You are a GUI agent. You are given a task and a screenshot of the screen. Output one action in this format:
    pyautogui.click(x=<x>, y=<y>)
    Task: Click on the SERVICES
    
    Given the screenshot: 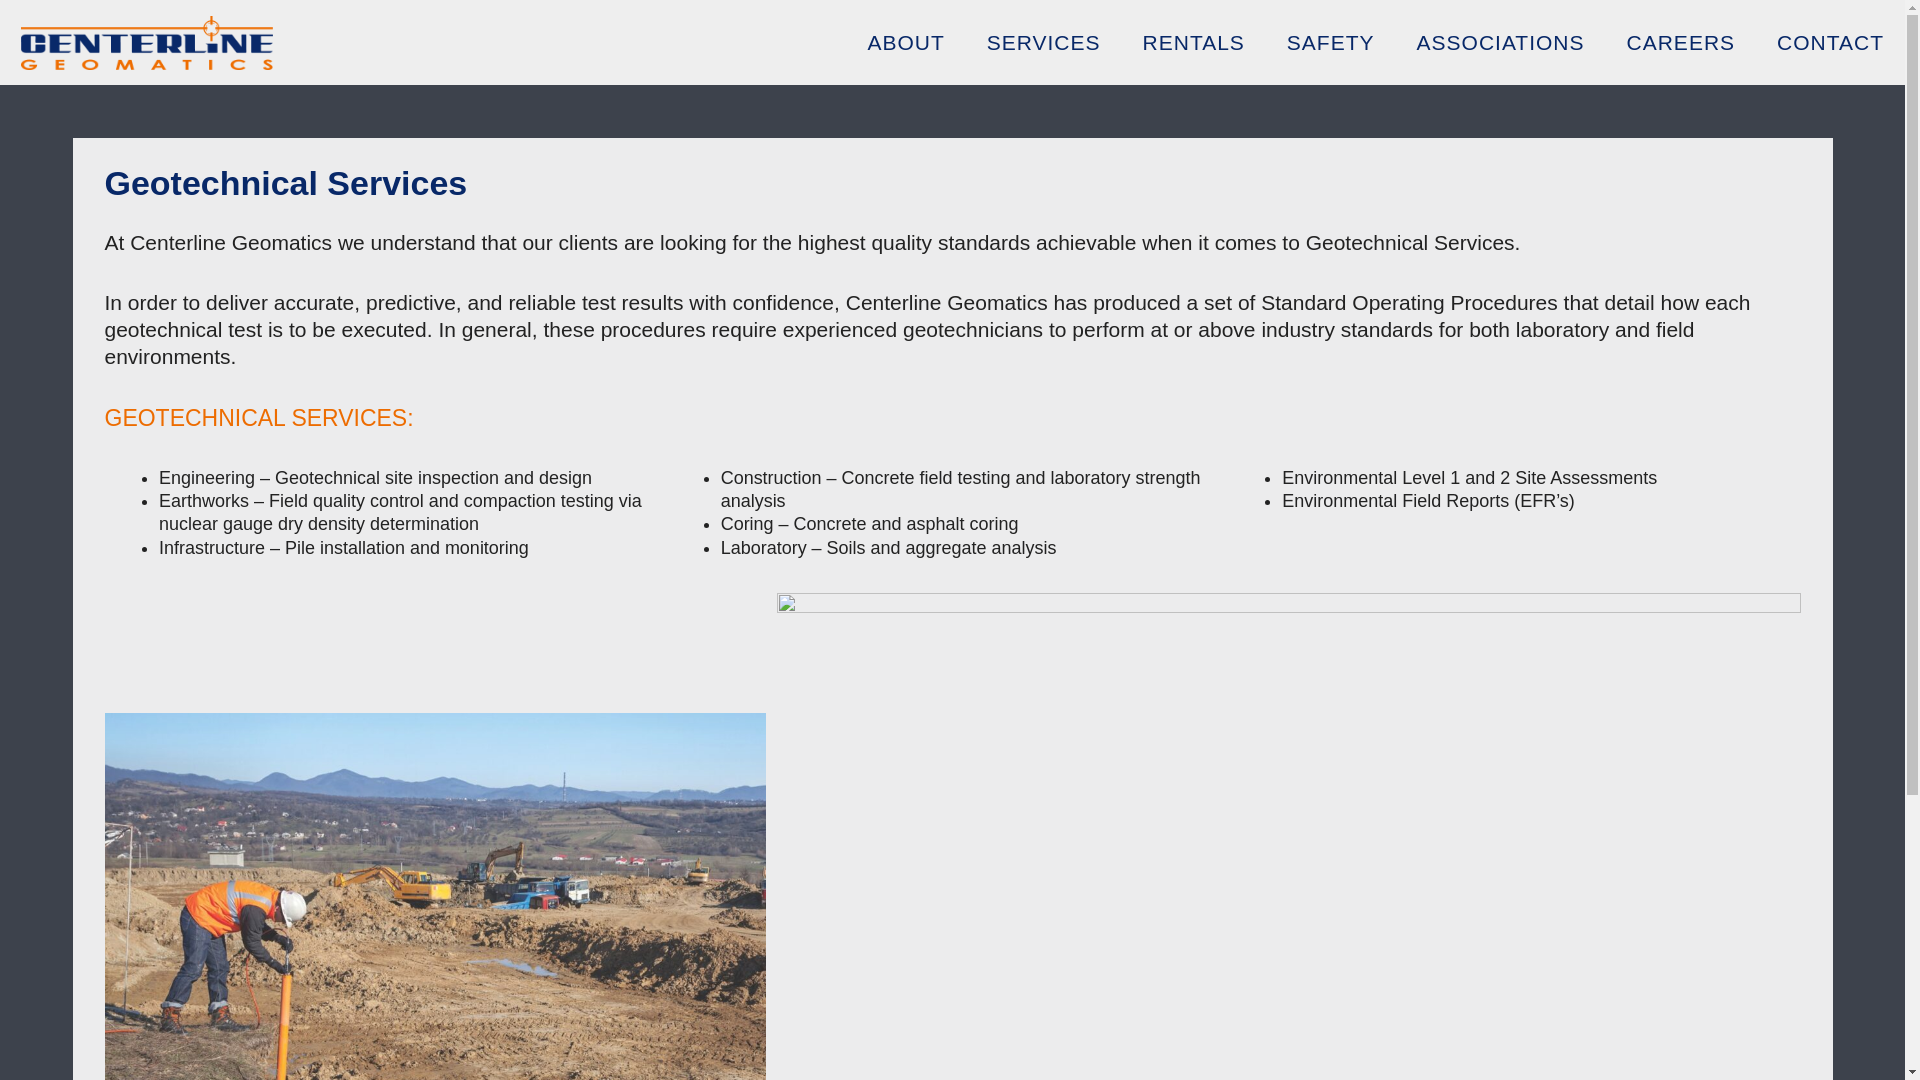 What is the action you would take?
    pyautogui.click(x=1043, y=42)
    